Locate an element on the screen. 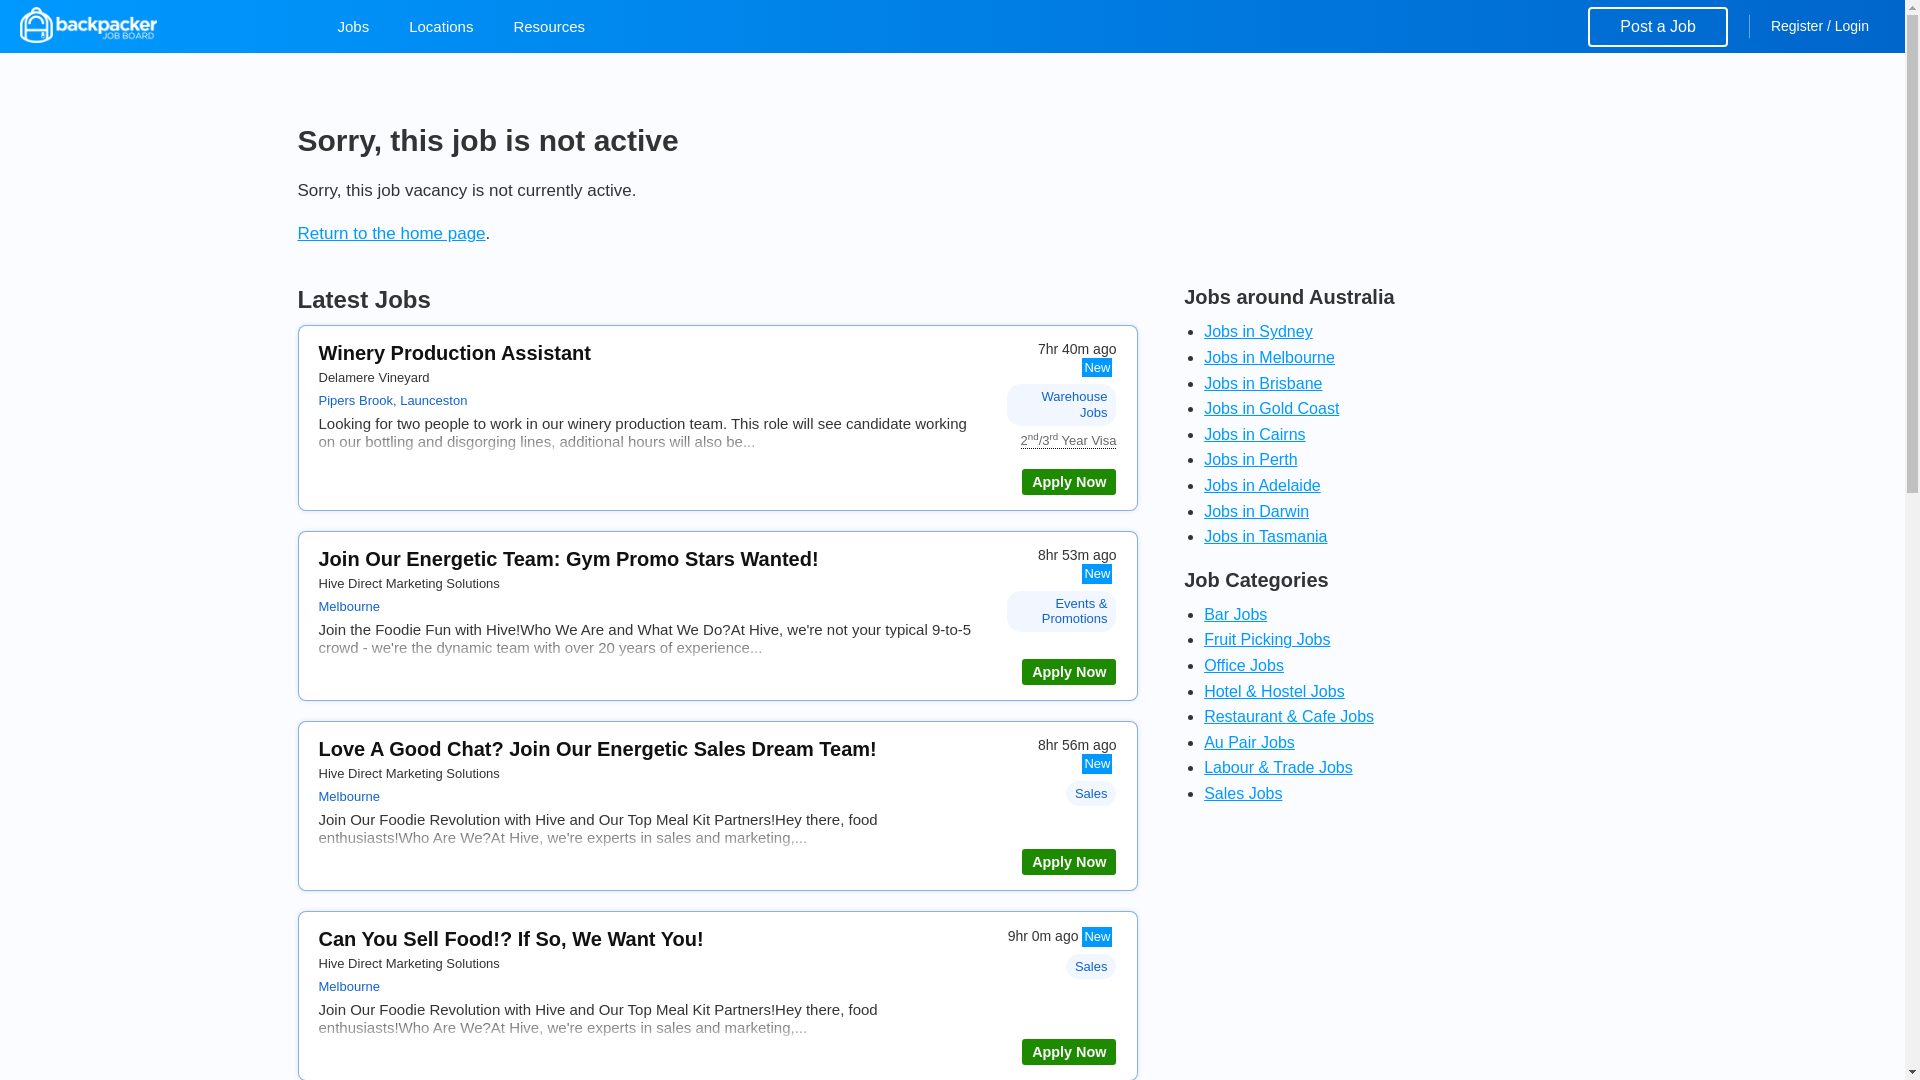 The width and height of the screenshot is (1920, 1080). Winery Production Assistant is located at coordinates (1068, 481).